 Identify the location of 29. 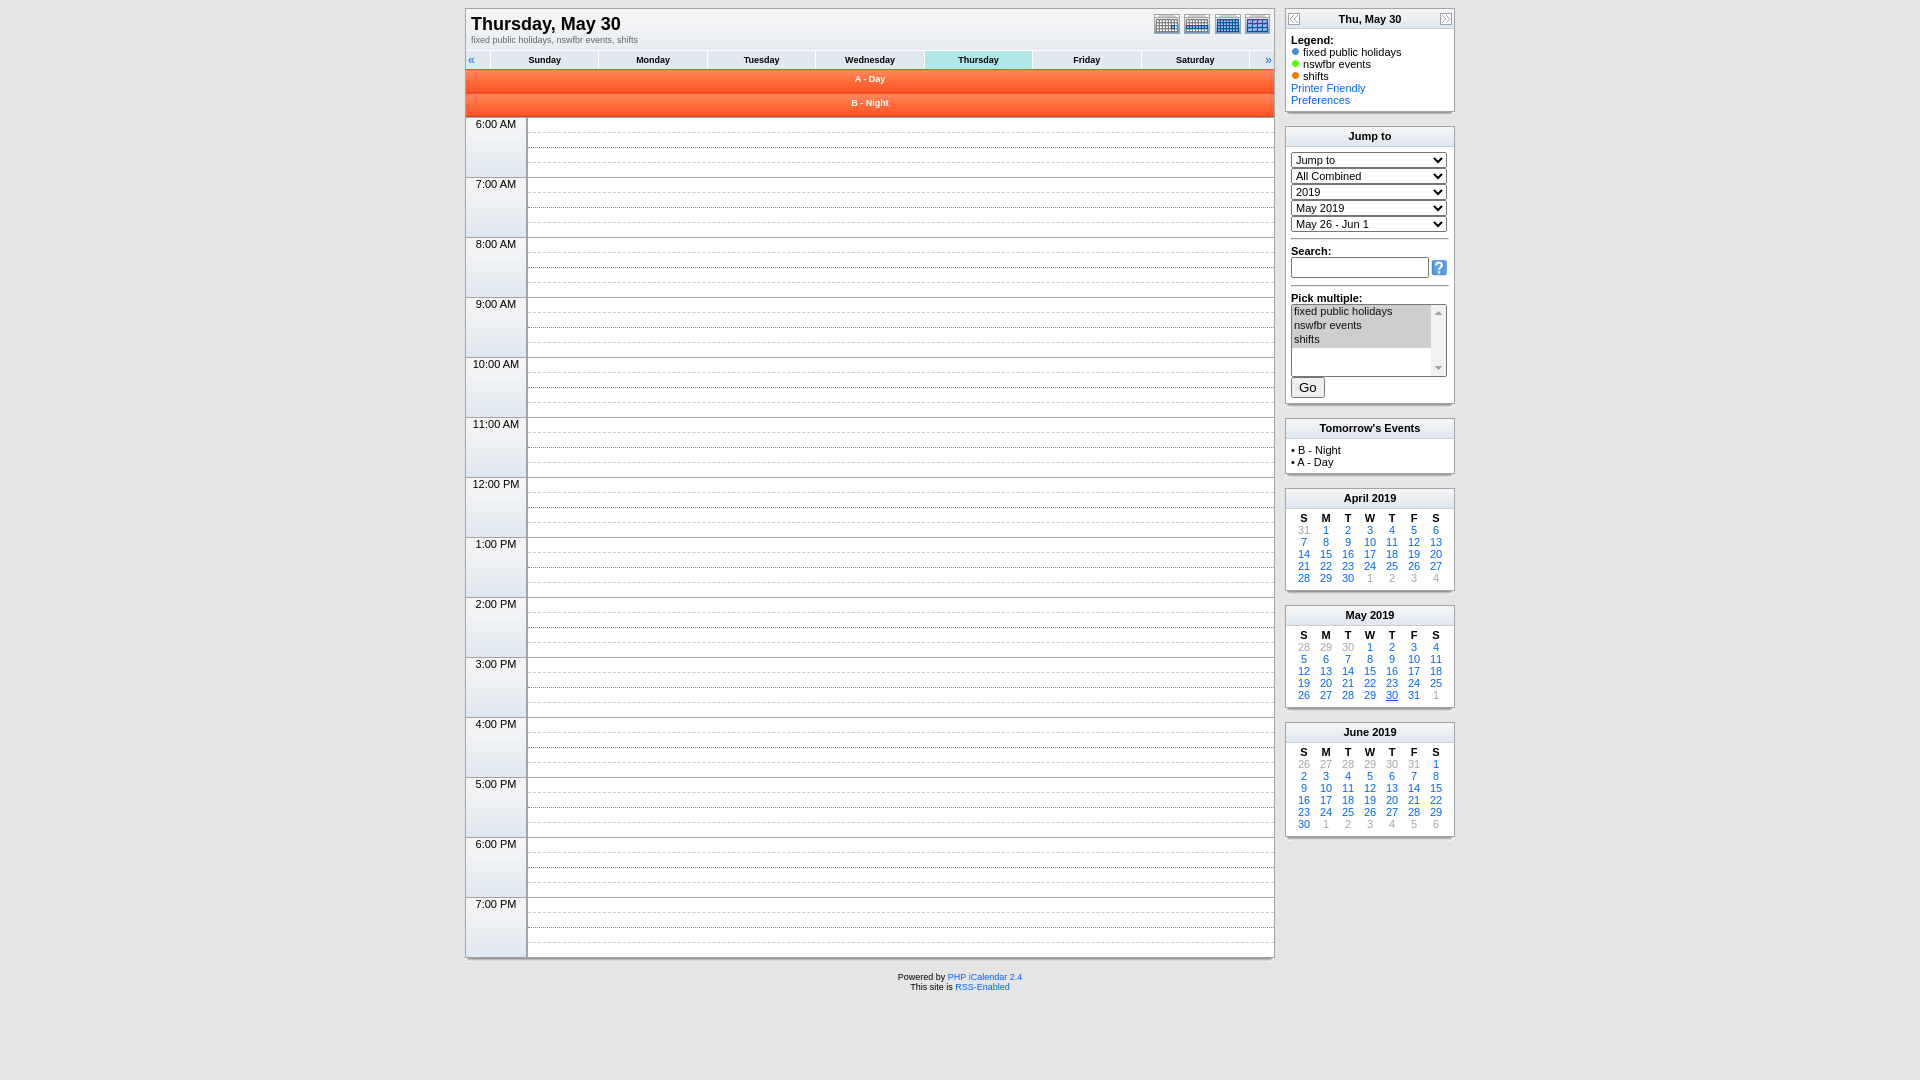
(1326, 578).